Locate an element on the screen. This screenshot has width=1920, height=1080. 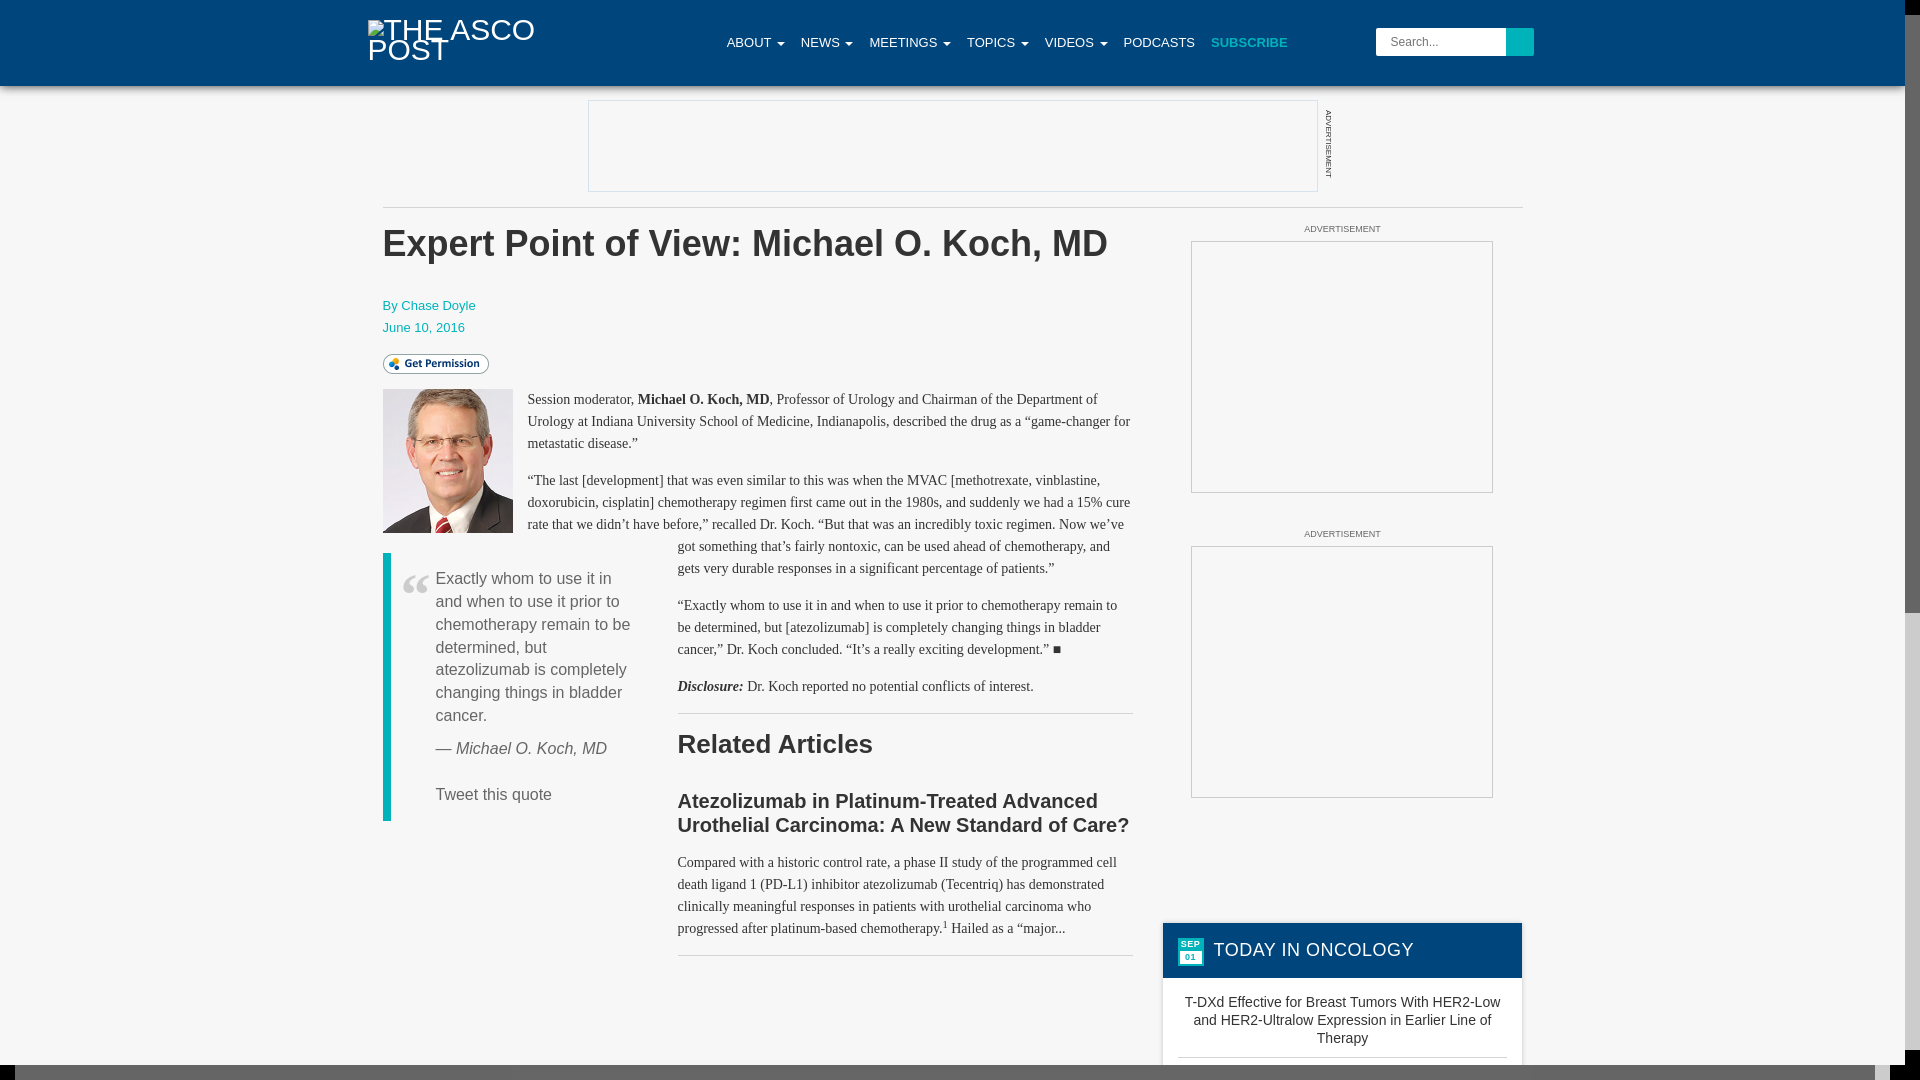
PODCASTS is located at coordinates (1159, 42).